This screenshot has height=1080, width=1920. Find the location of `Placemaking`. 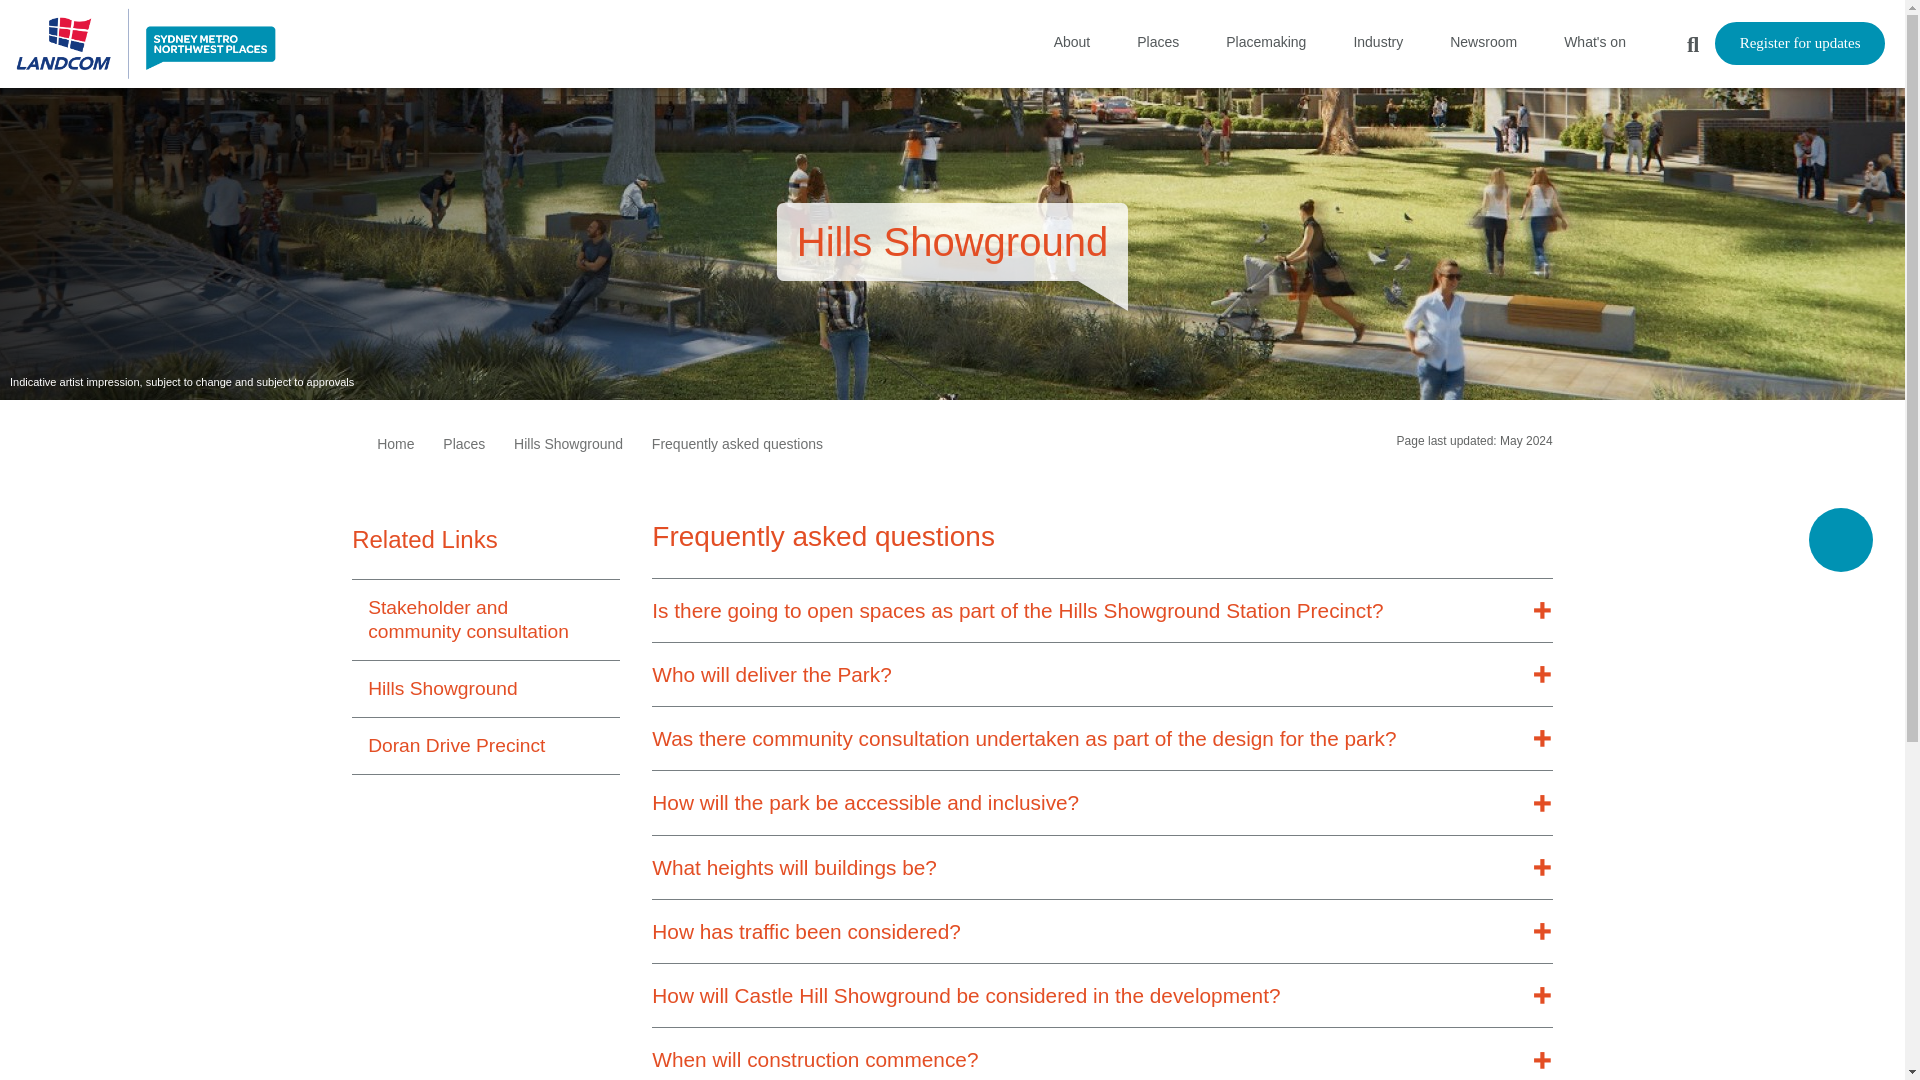

Placemaking is located at coordinates (1263, 42).